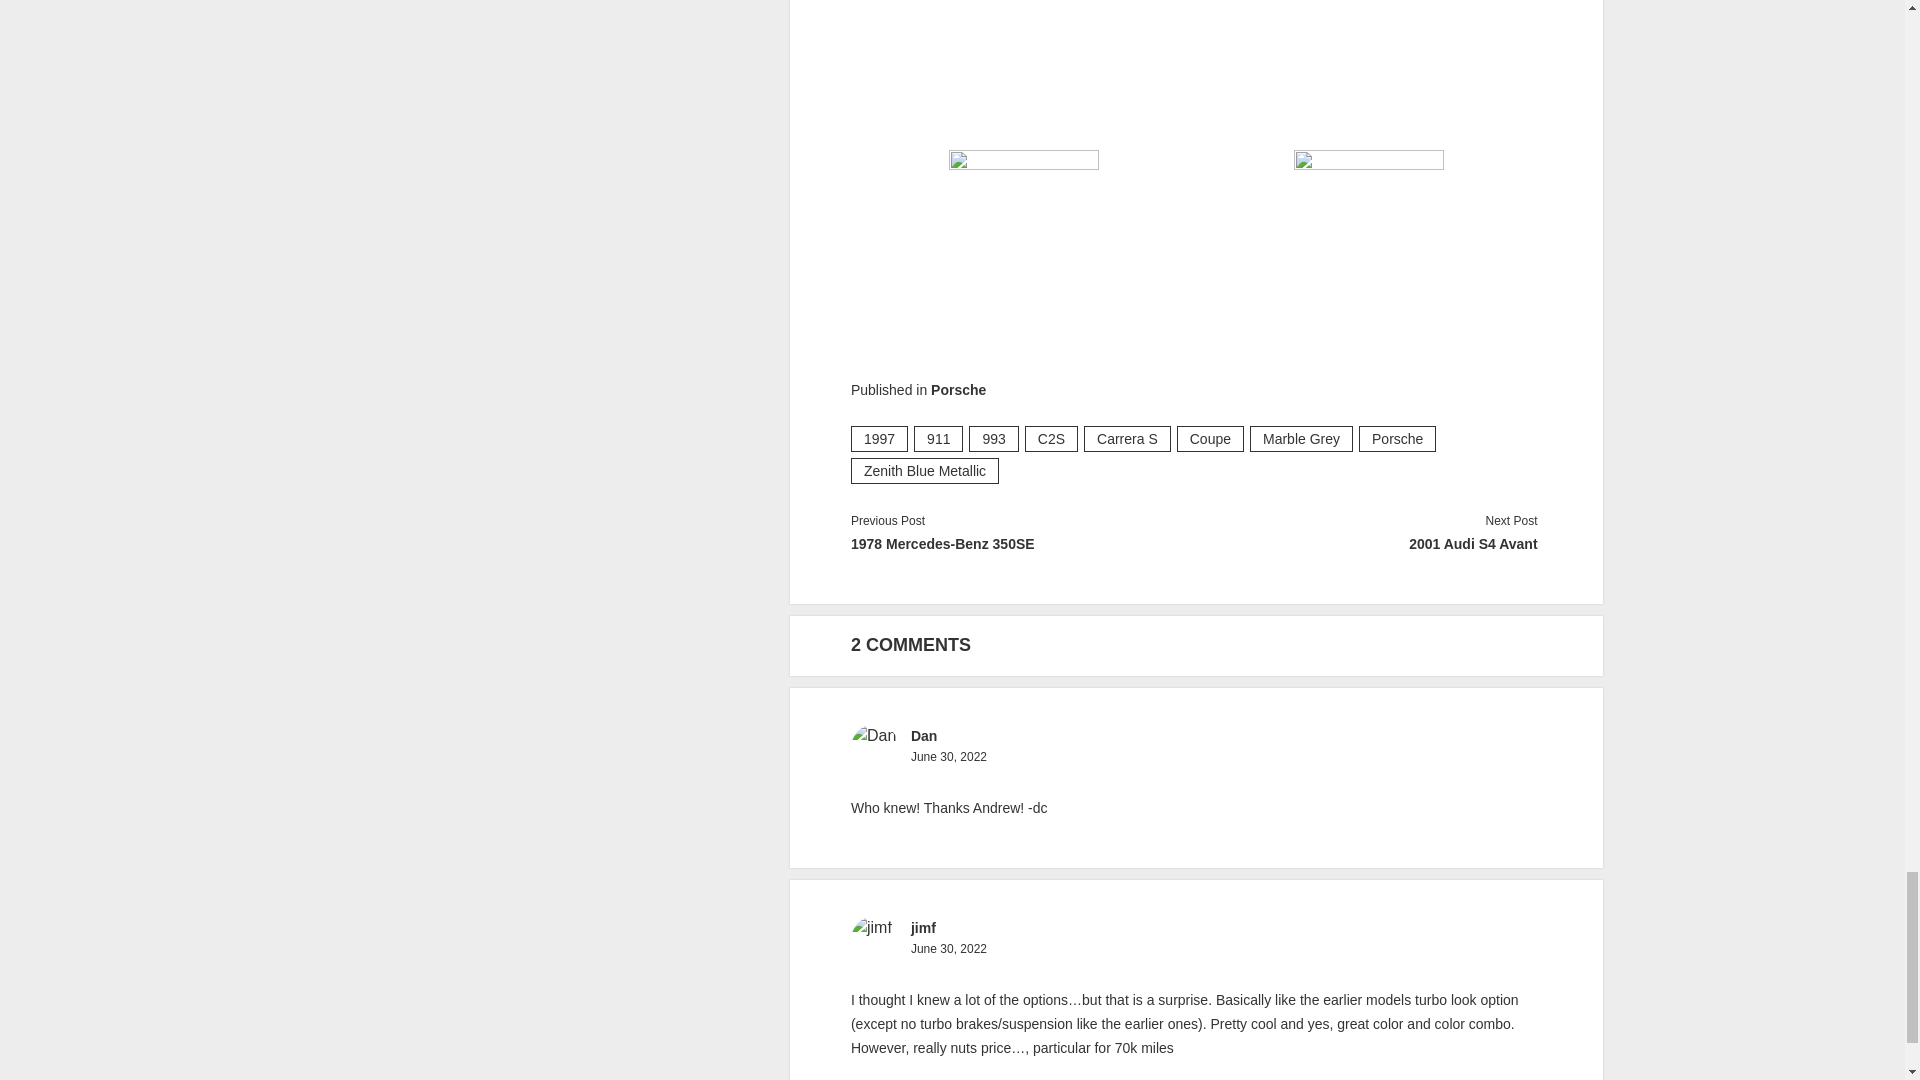 This screenshot has height=1080, width=1920. What do you see at coordinates (1398, 438) in the screenshot?
I see `View all posts tagged Porsche` at bounding box center [1398, 438].